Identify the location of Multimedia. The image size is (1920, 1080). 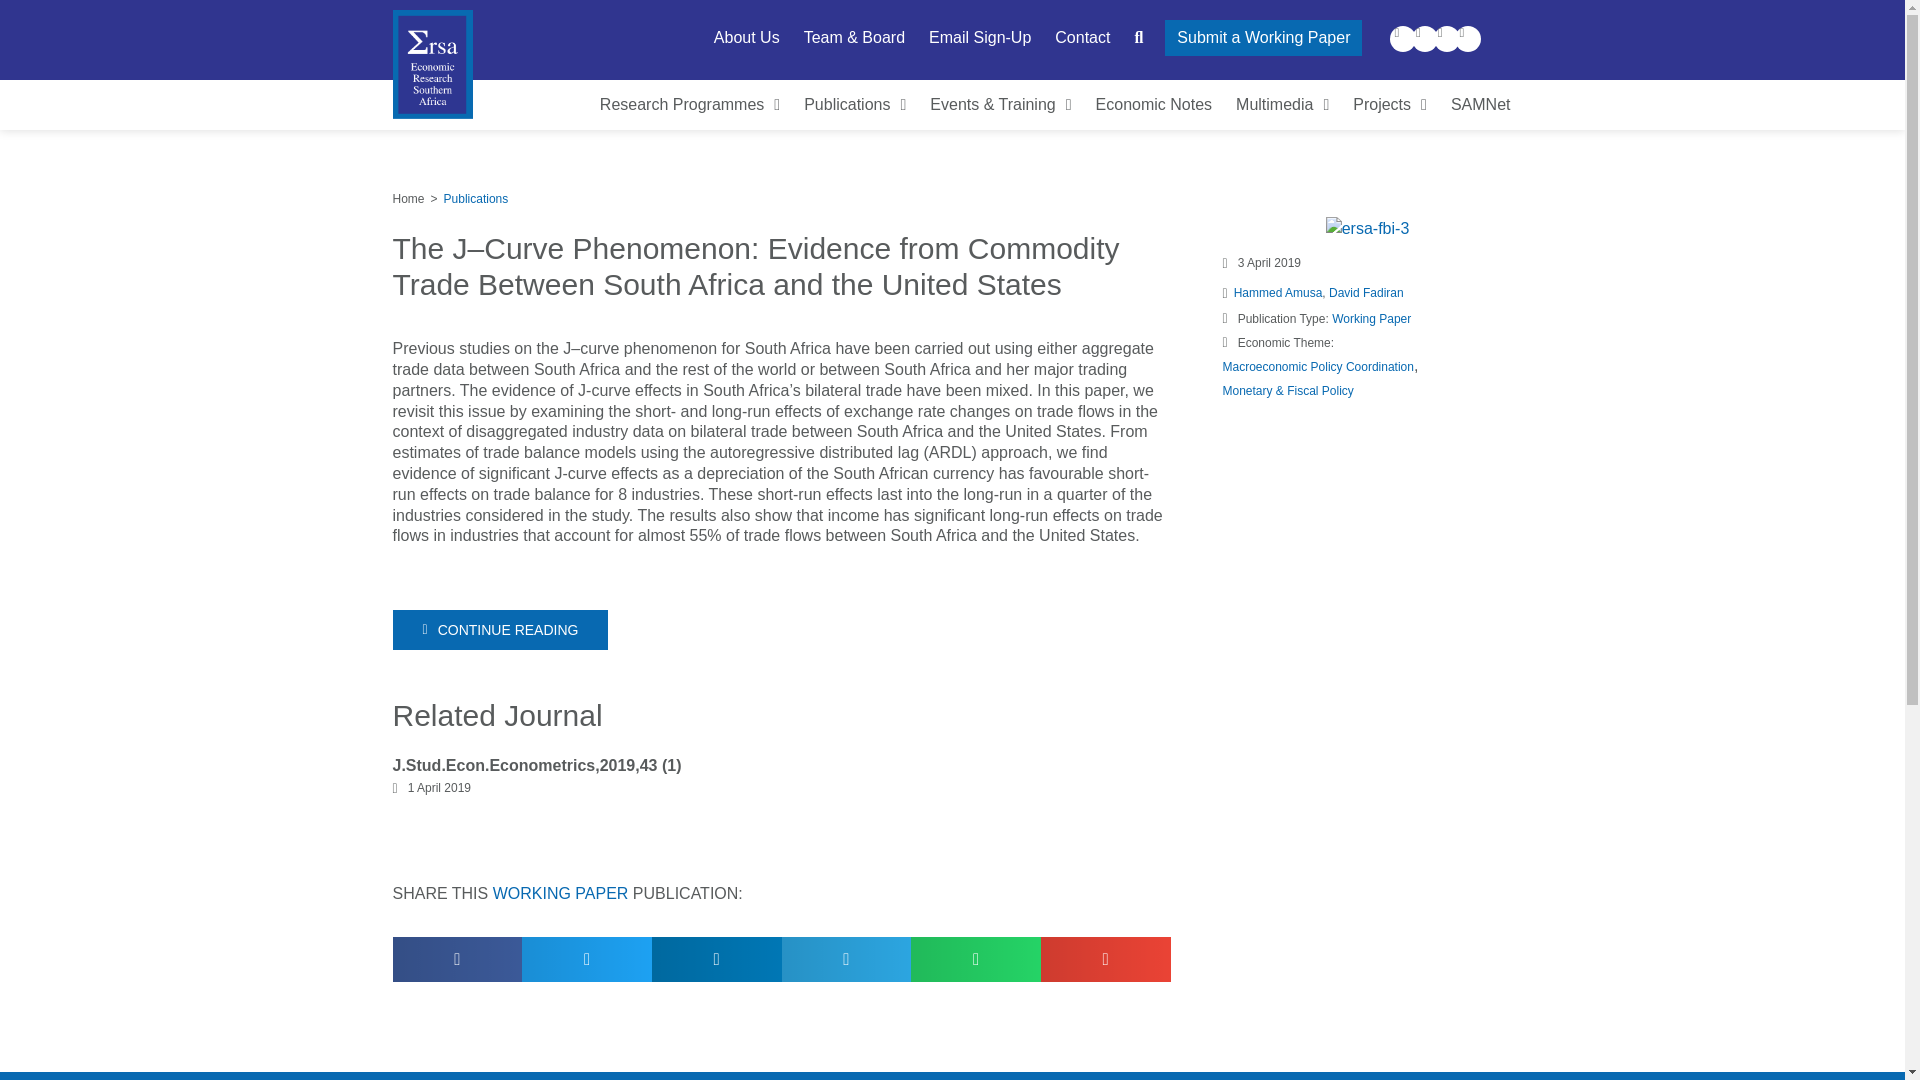
(1282, 105).